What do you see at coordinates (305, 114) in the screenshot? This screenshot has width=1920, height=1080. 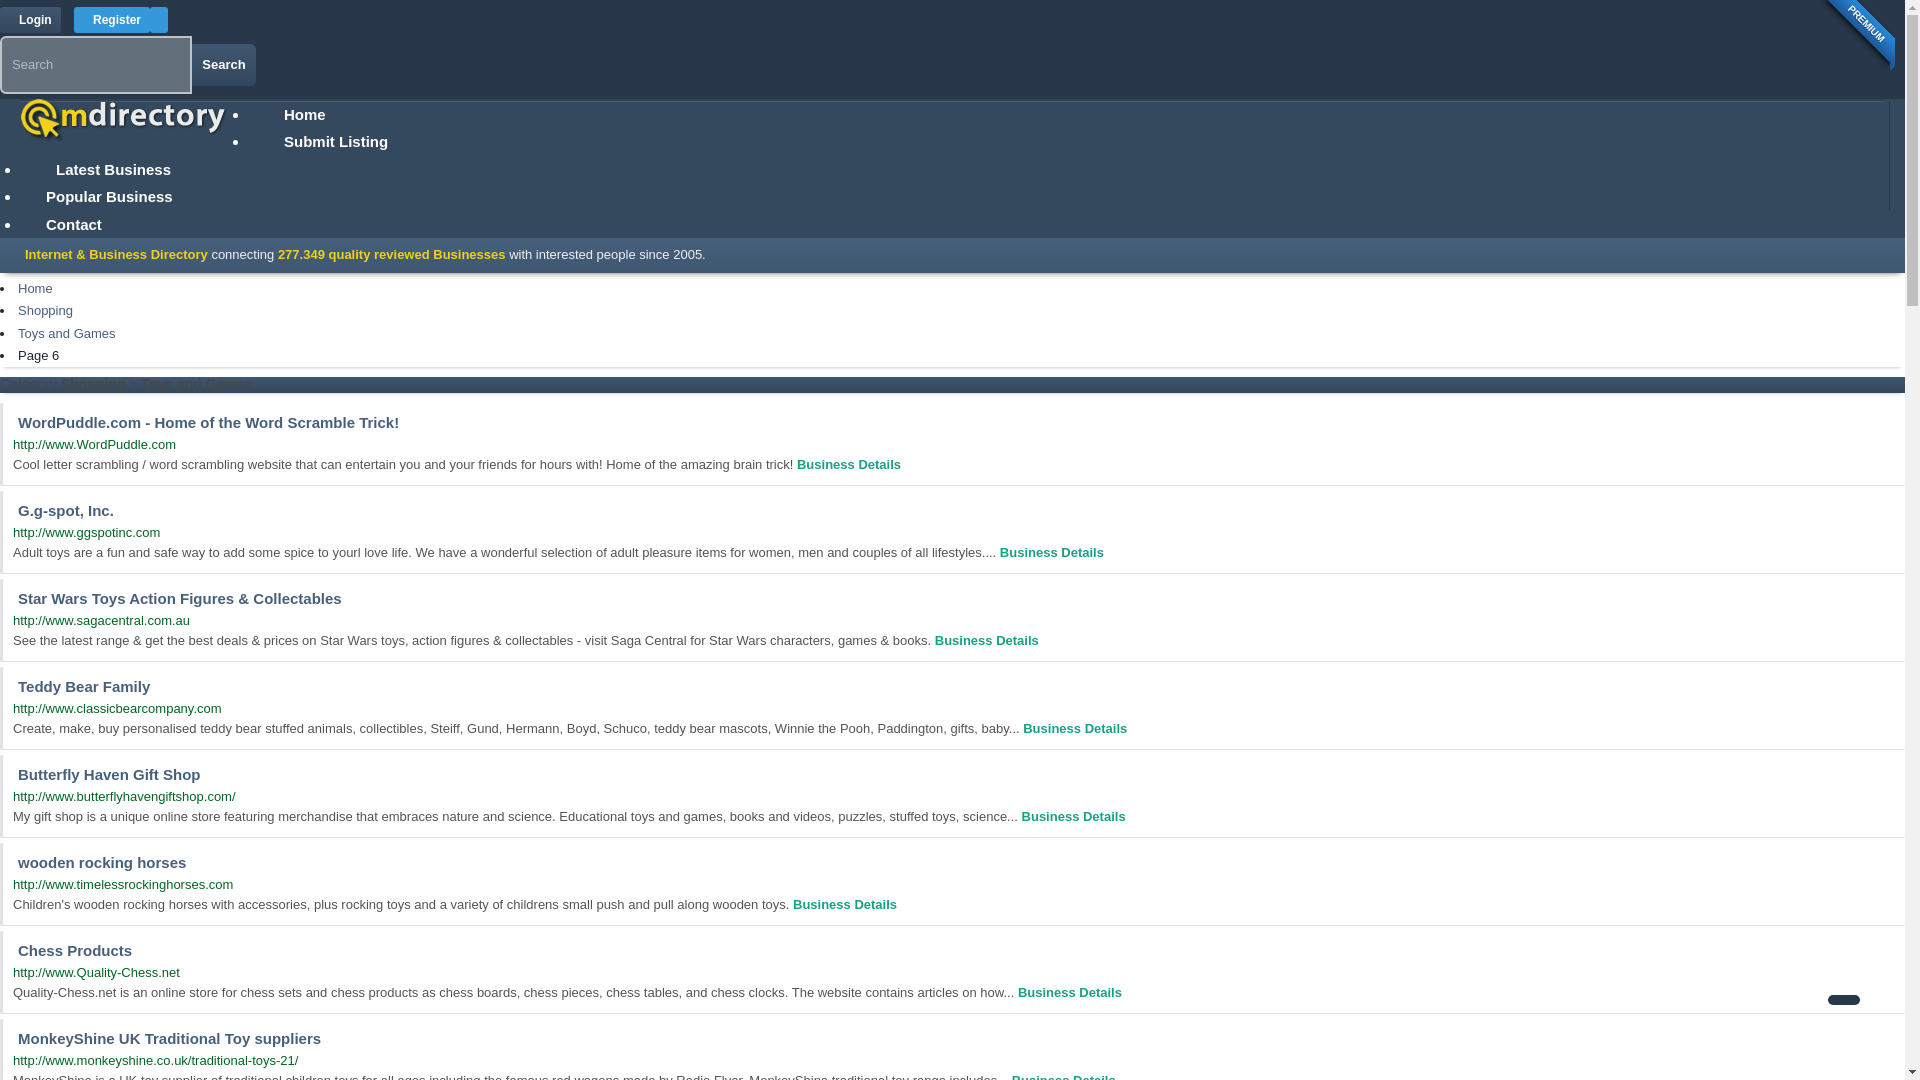 I see `Home` at bounding box center [305, 114].